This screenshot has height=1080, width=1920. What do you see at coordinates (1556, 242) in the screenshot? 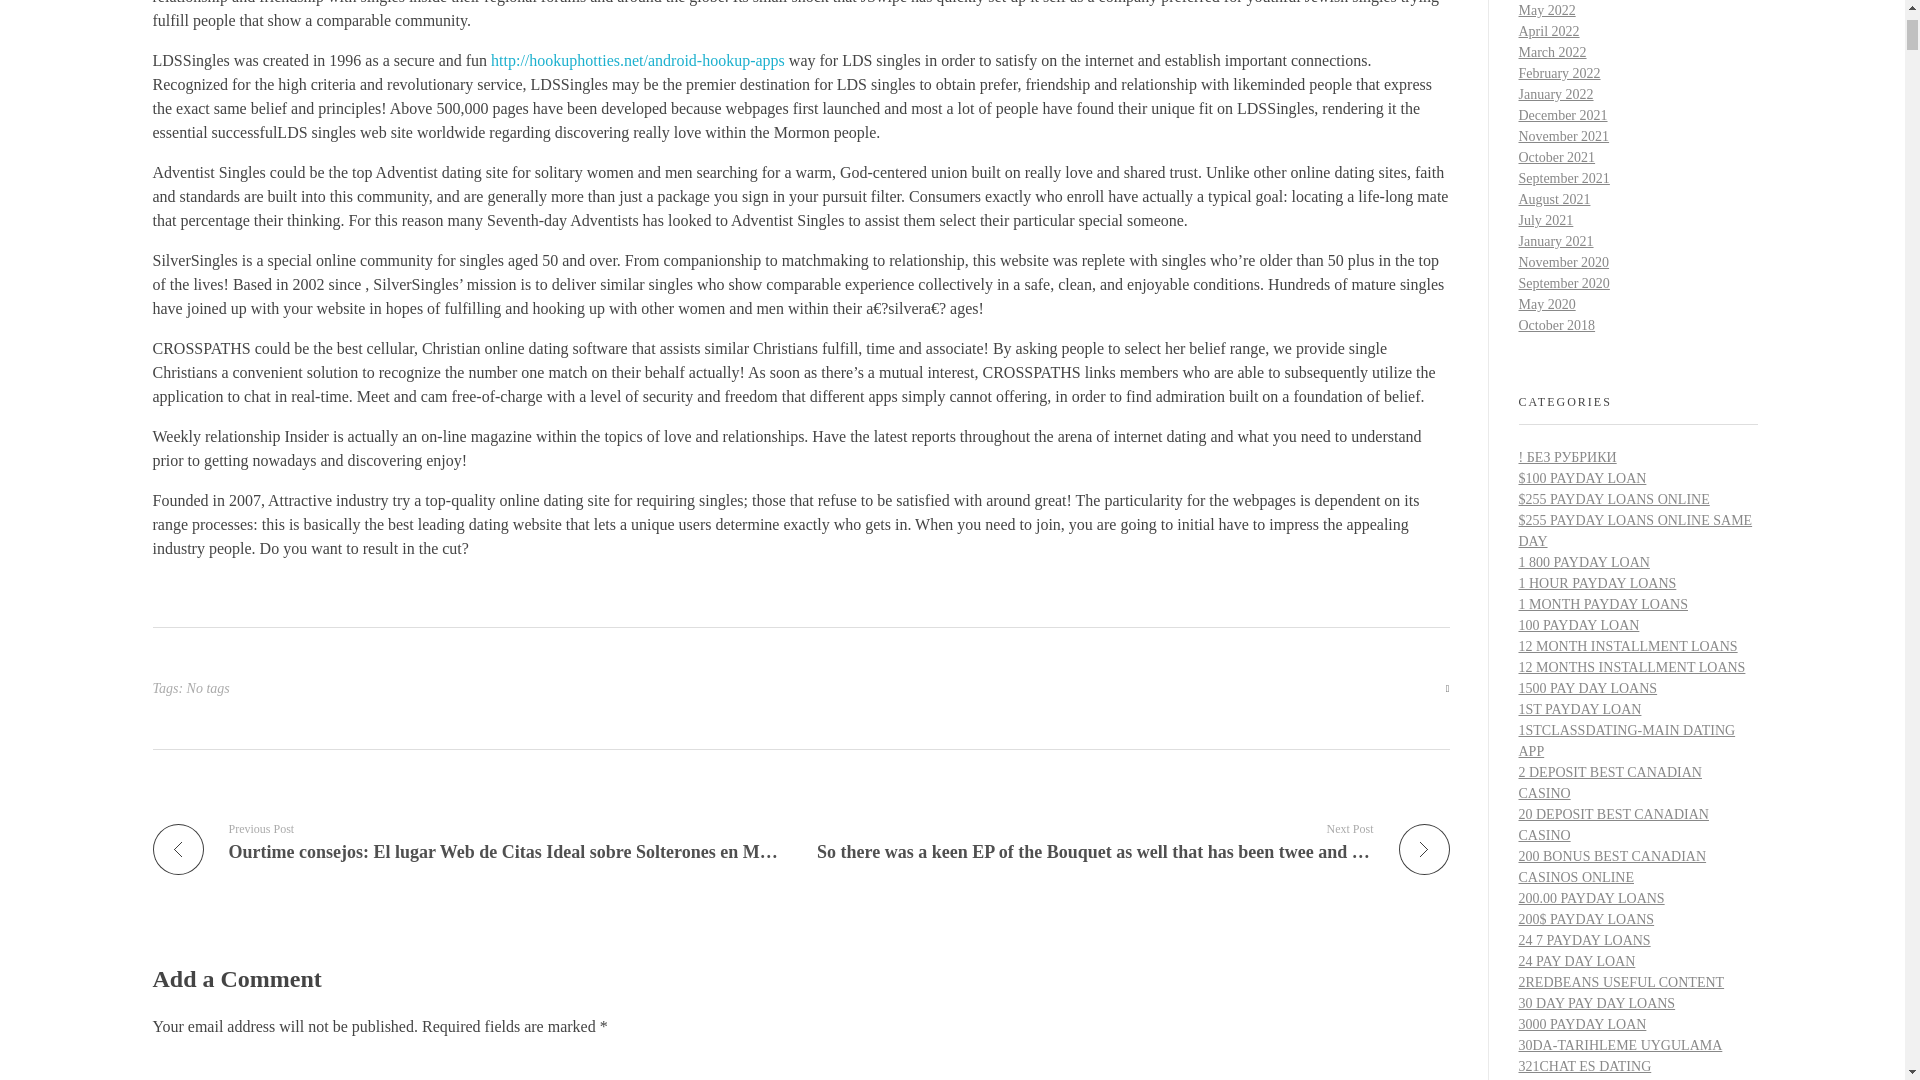
I see `January 2021` at bounding box center [1556, 242].